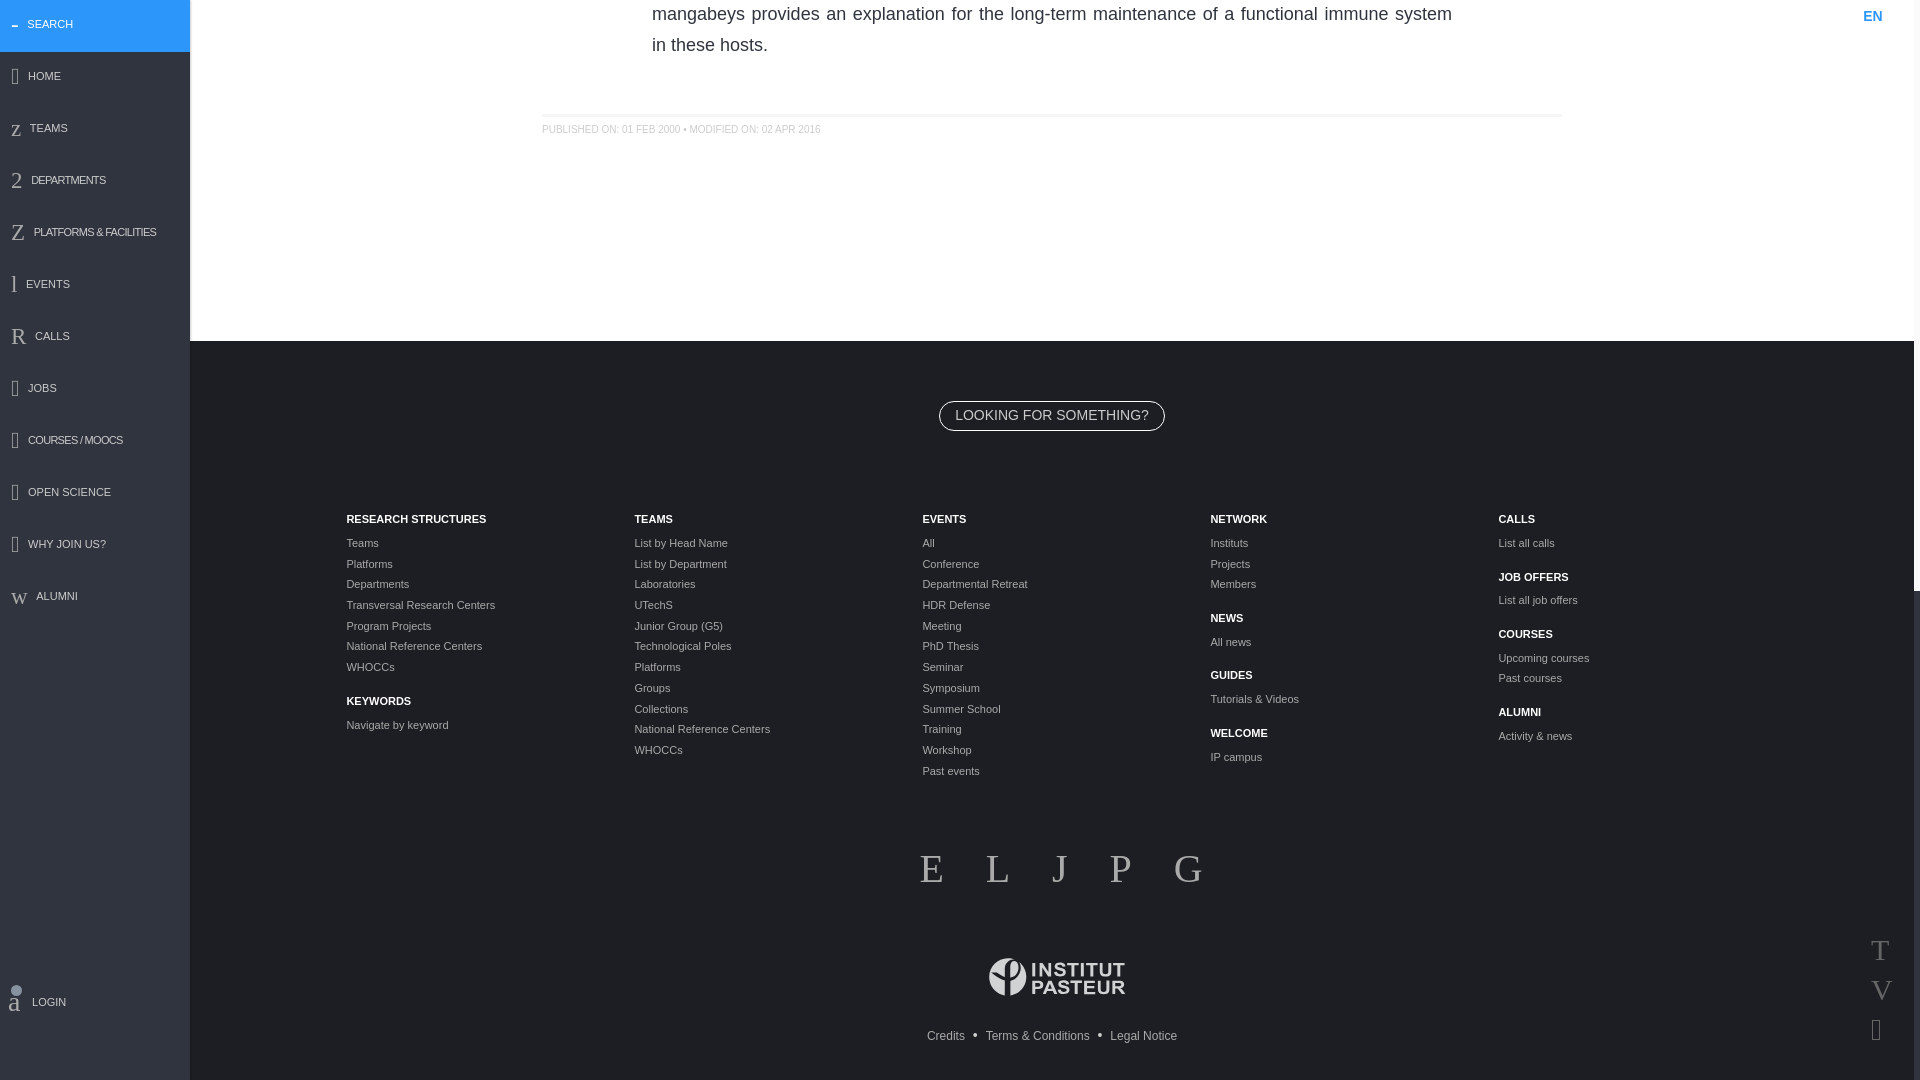  I want to click on Teams, so click(474, 542).